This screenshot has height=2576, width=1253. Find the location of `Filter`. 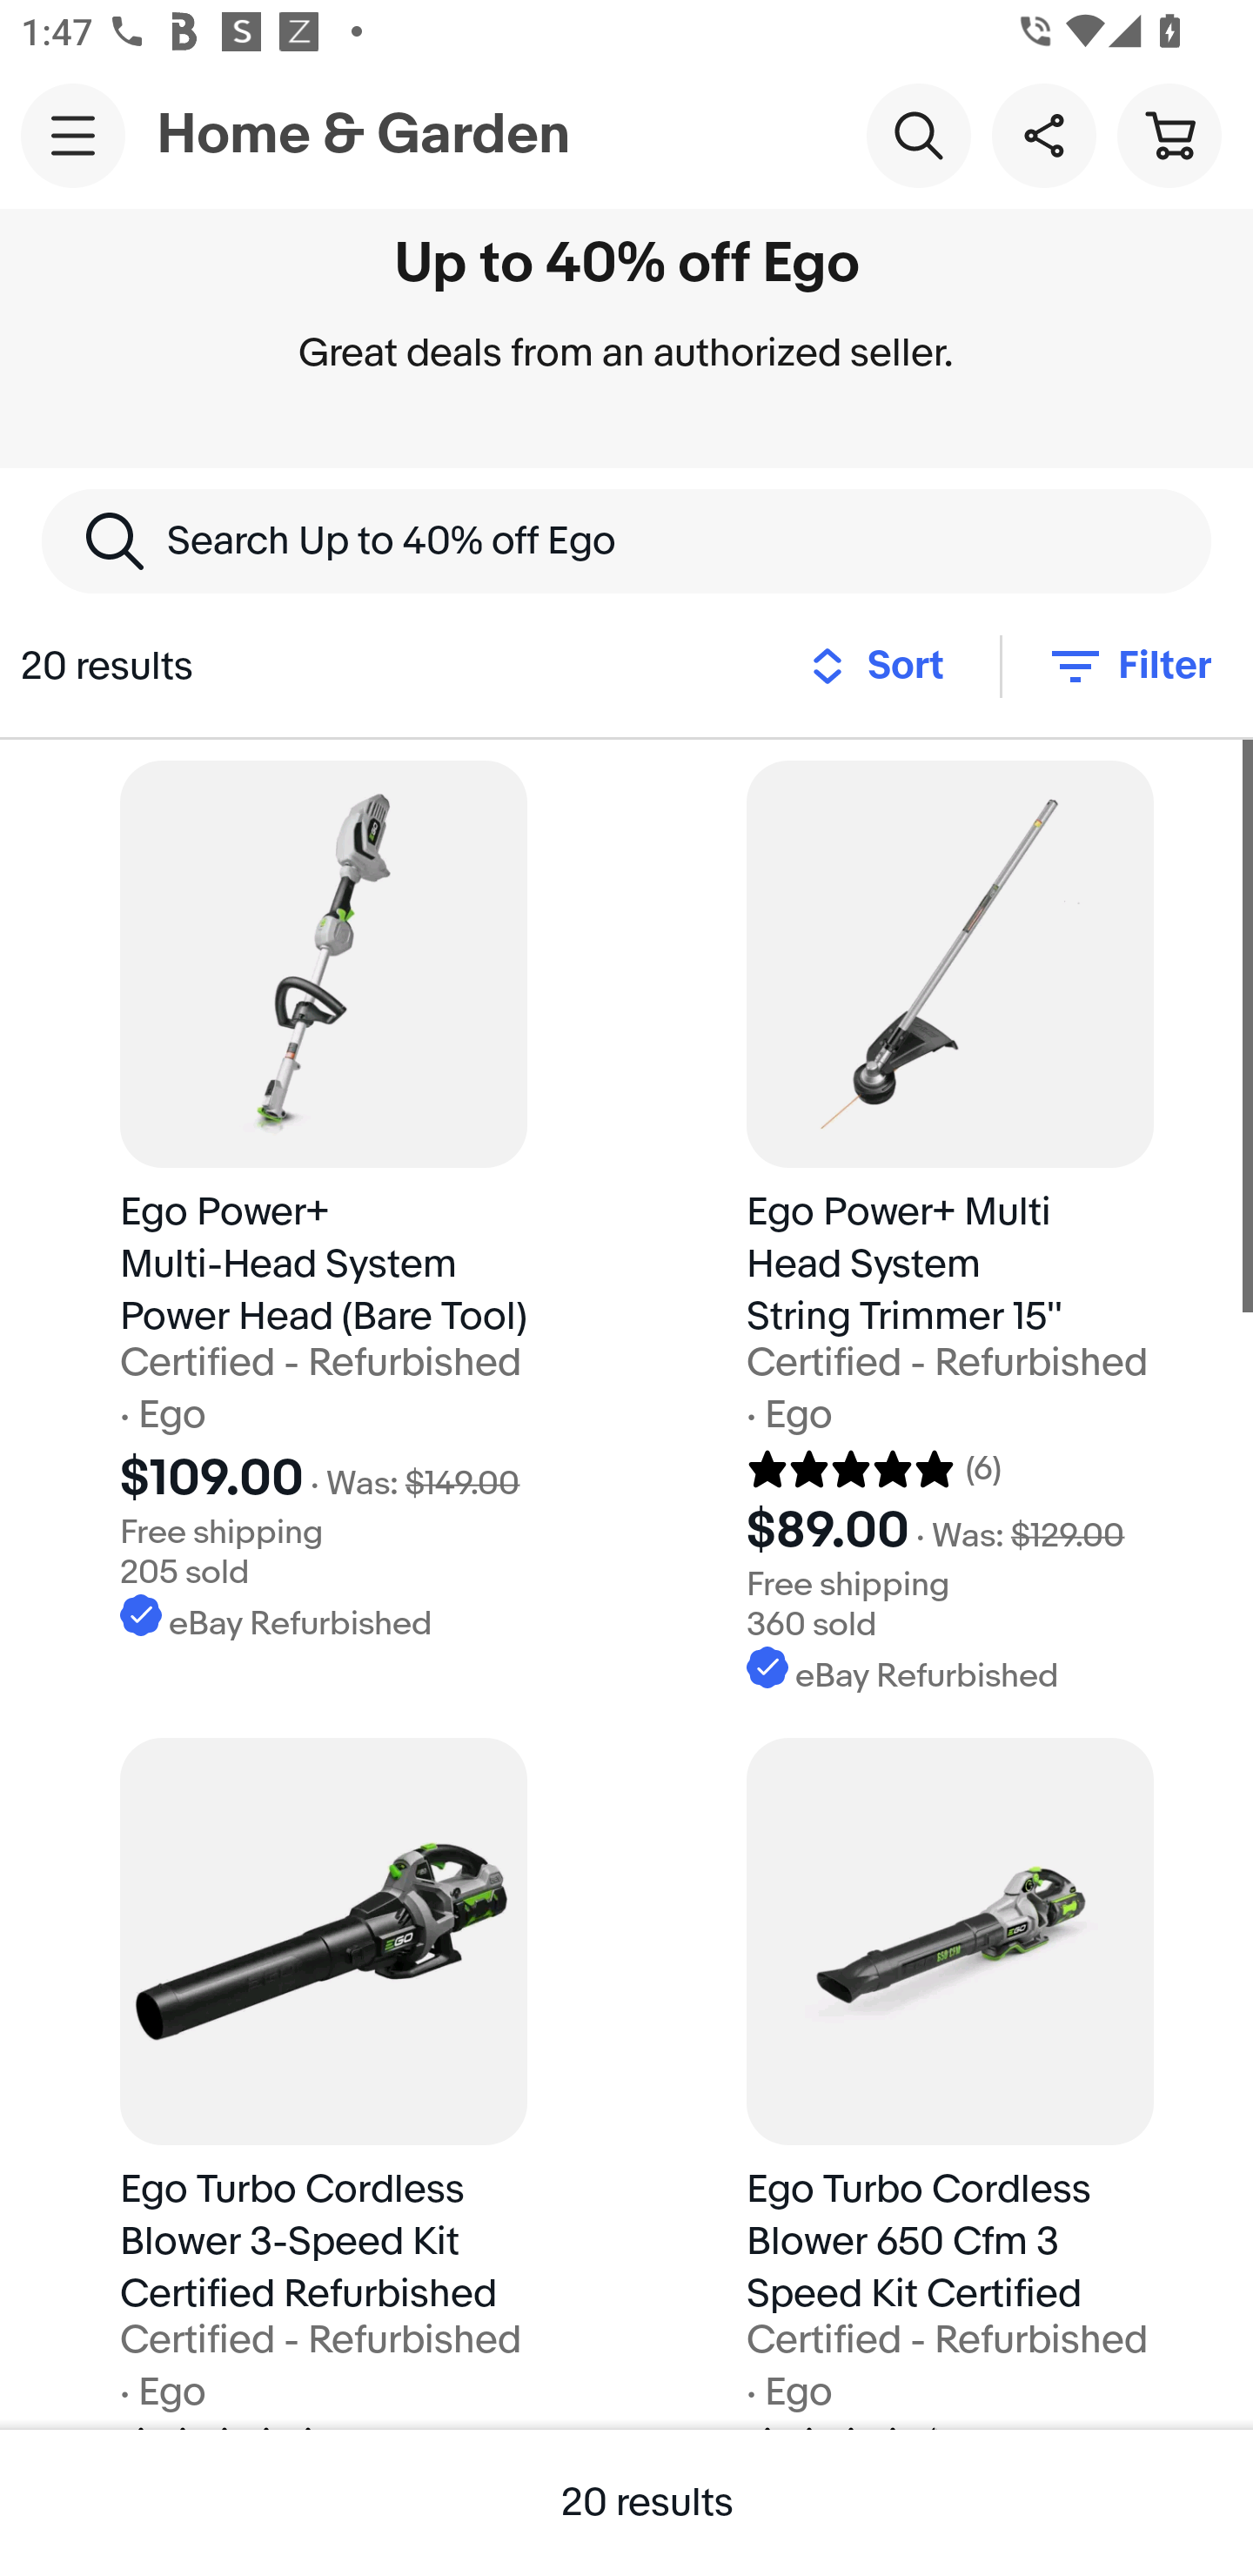

Filter is located at coordinates (1128, 665).